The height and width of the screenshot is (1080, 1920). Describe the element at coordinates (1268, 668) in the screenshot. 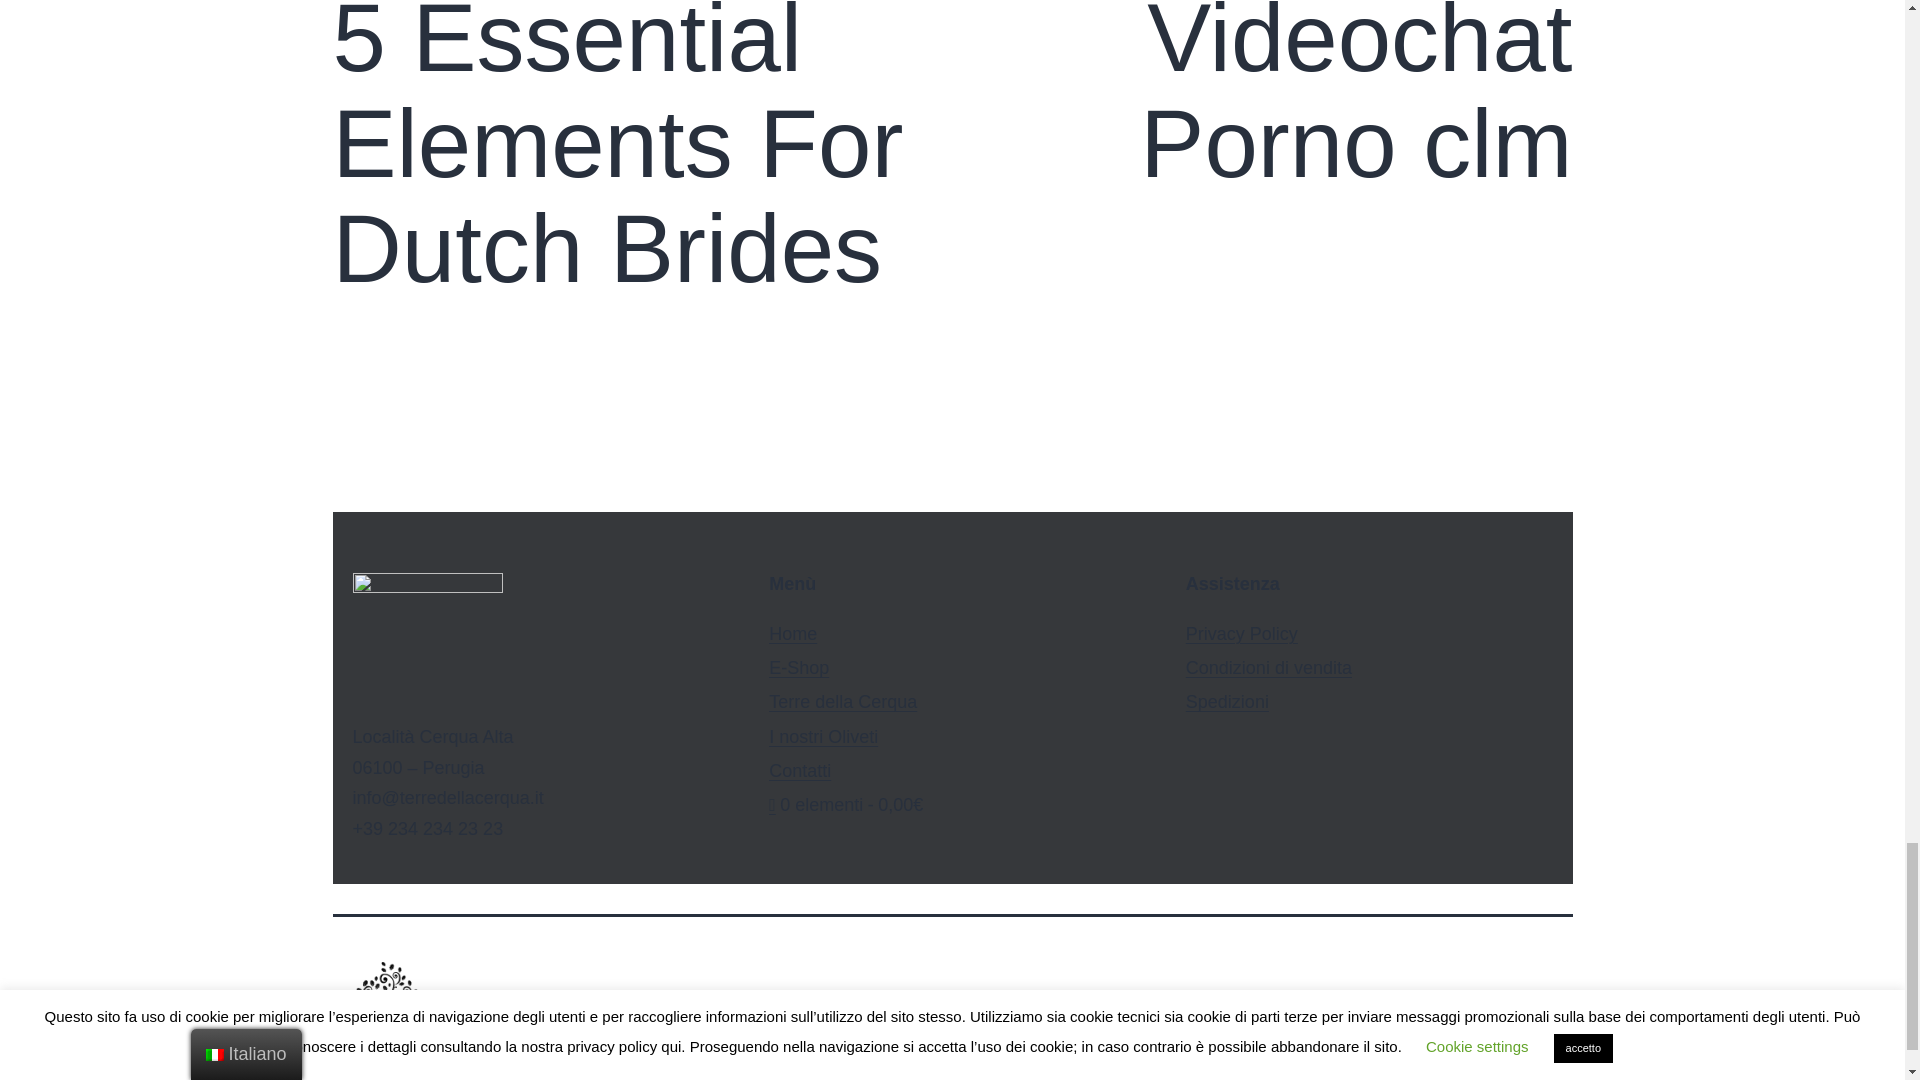

I see `Condizioni di vendita` at that location.